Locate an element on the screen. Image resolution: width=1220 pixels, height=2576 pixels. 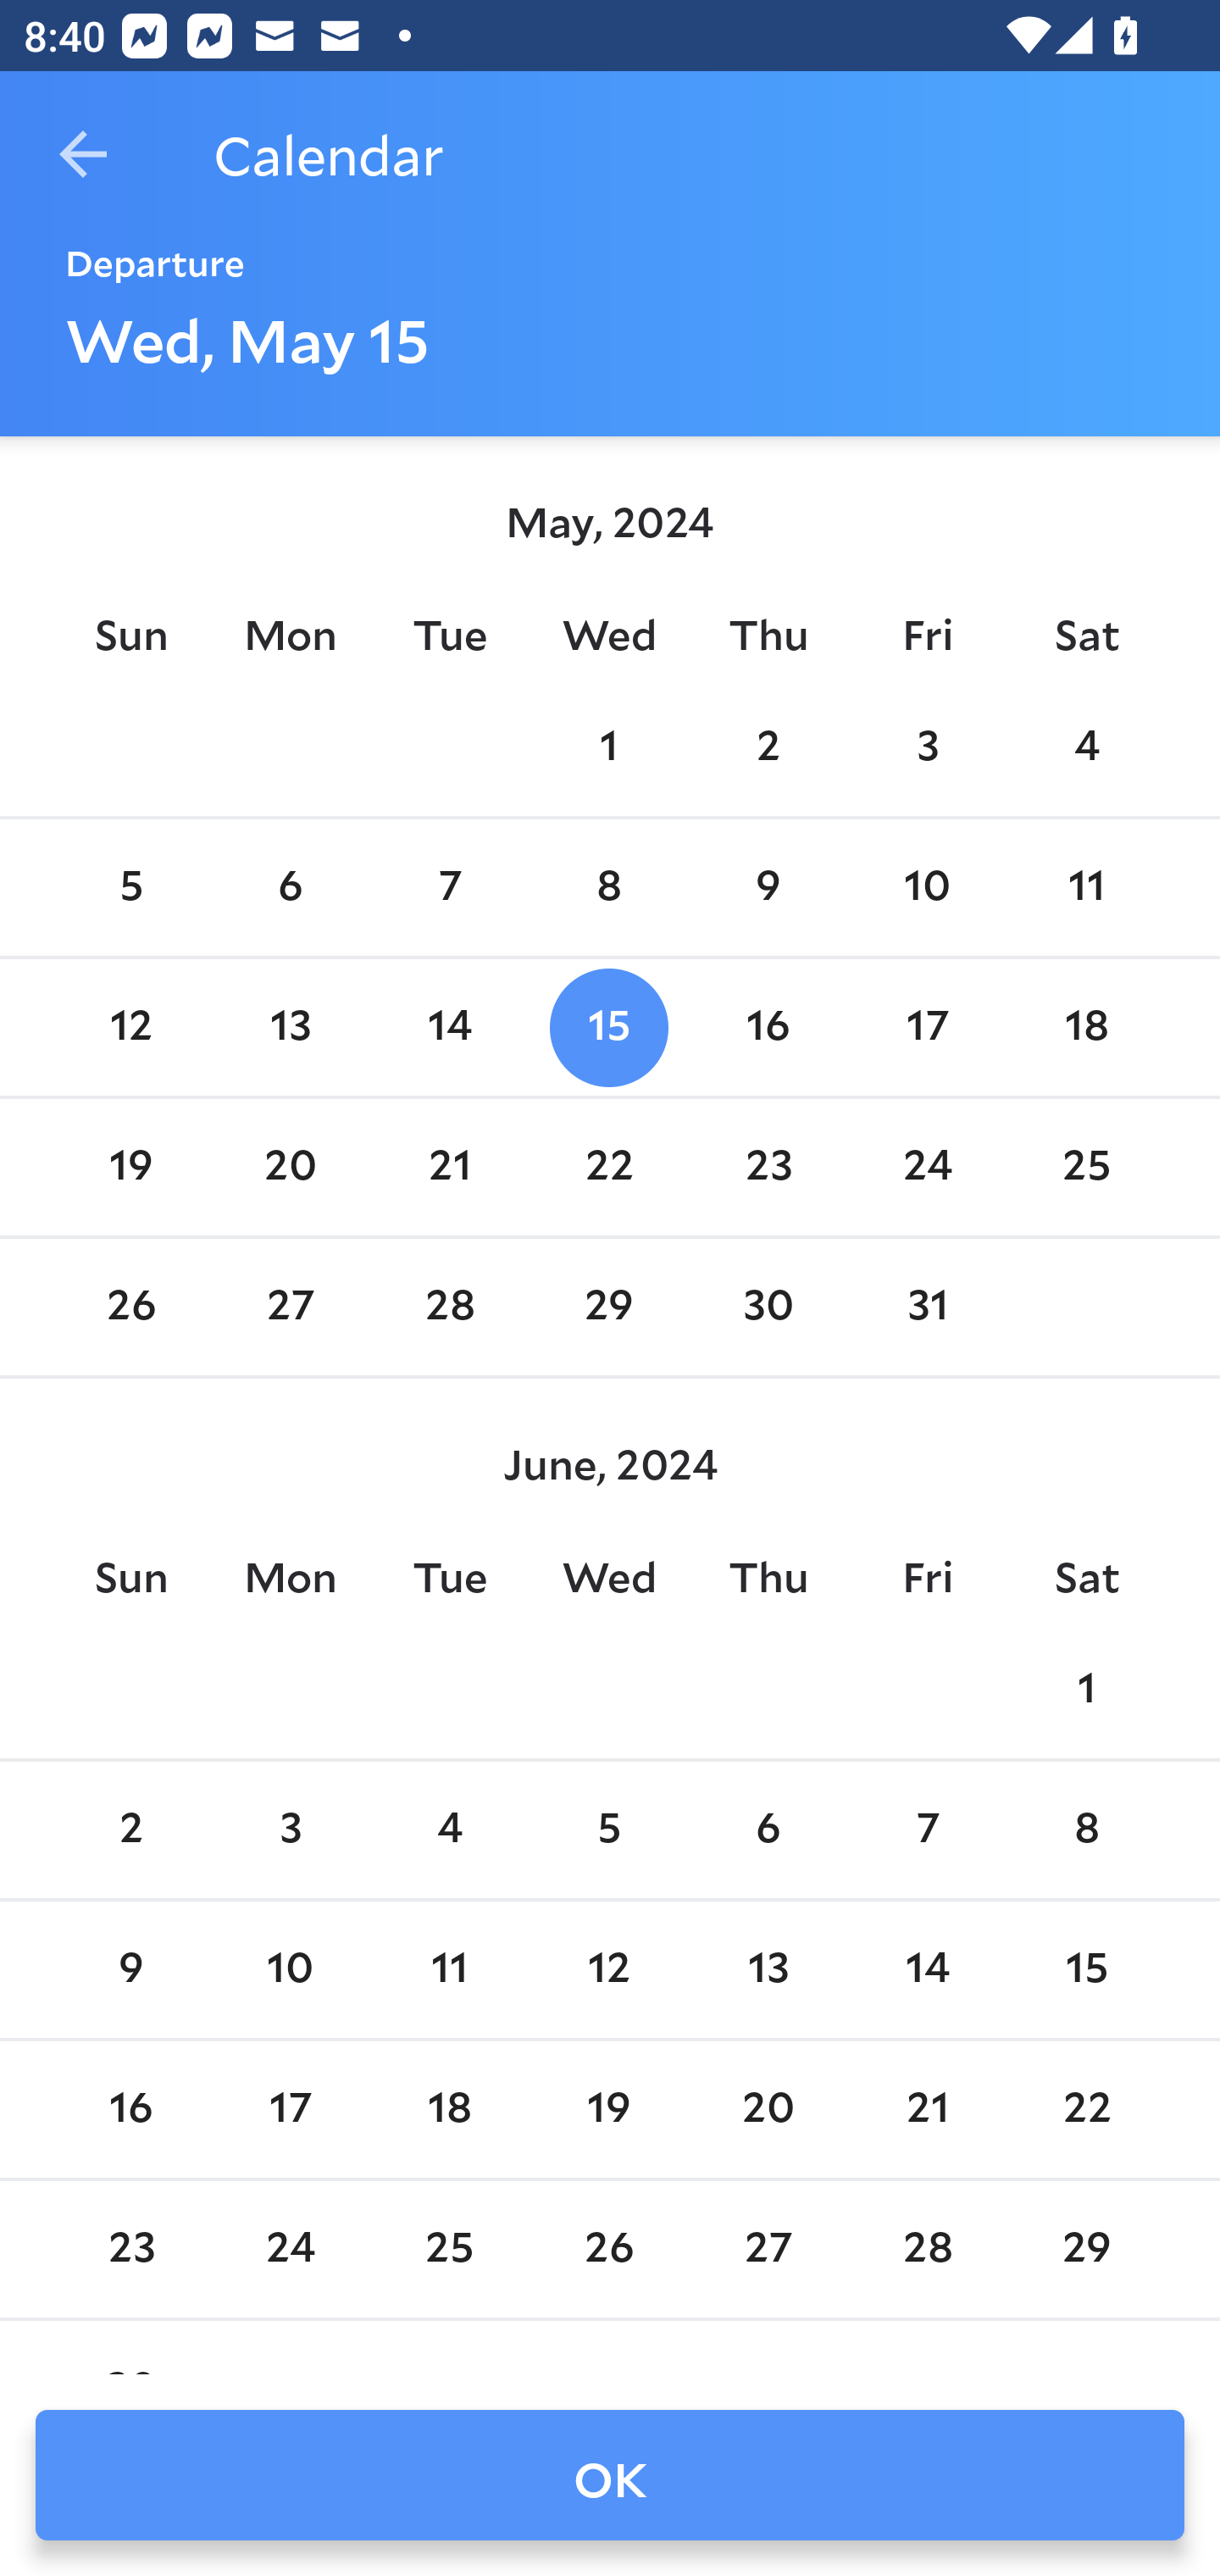
4 is located at coordinates (1086, 747).